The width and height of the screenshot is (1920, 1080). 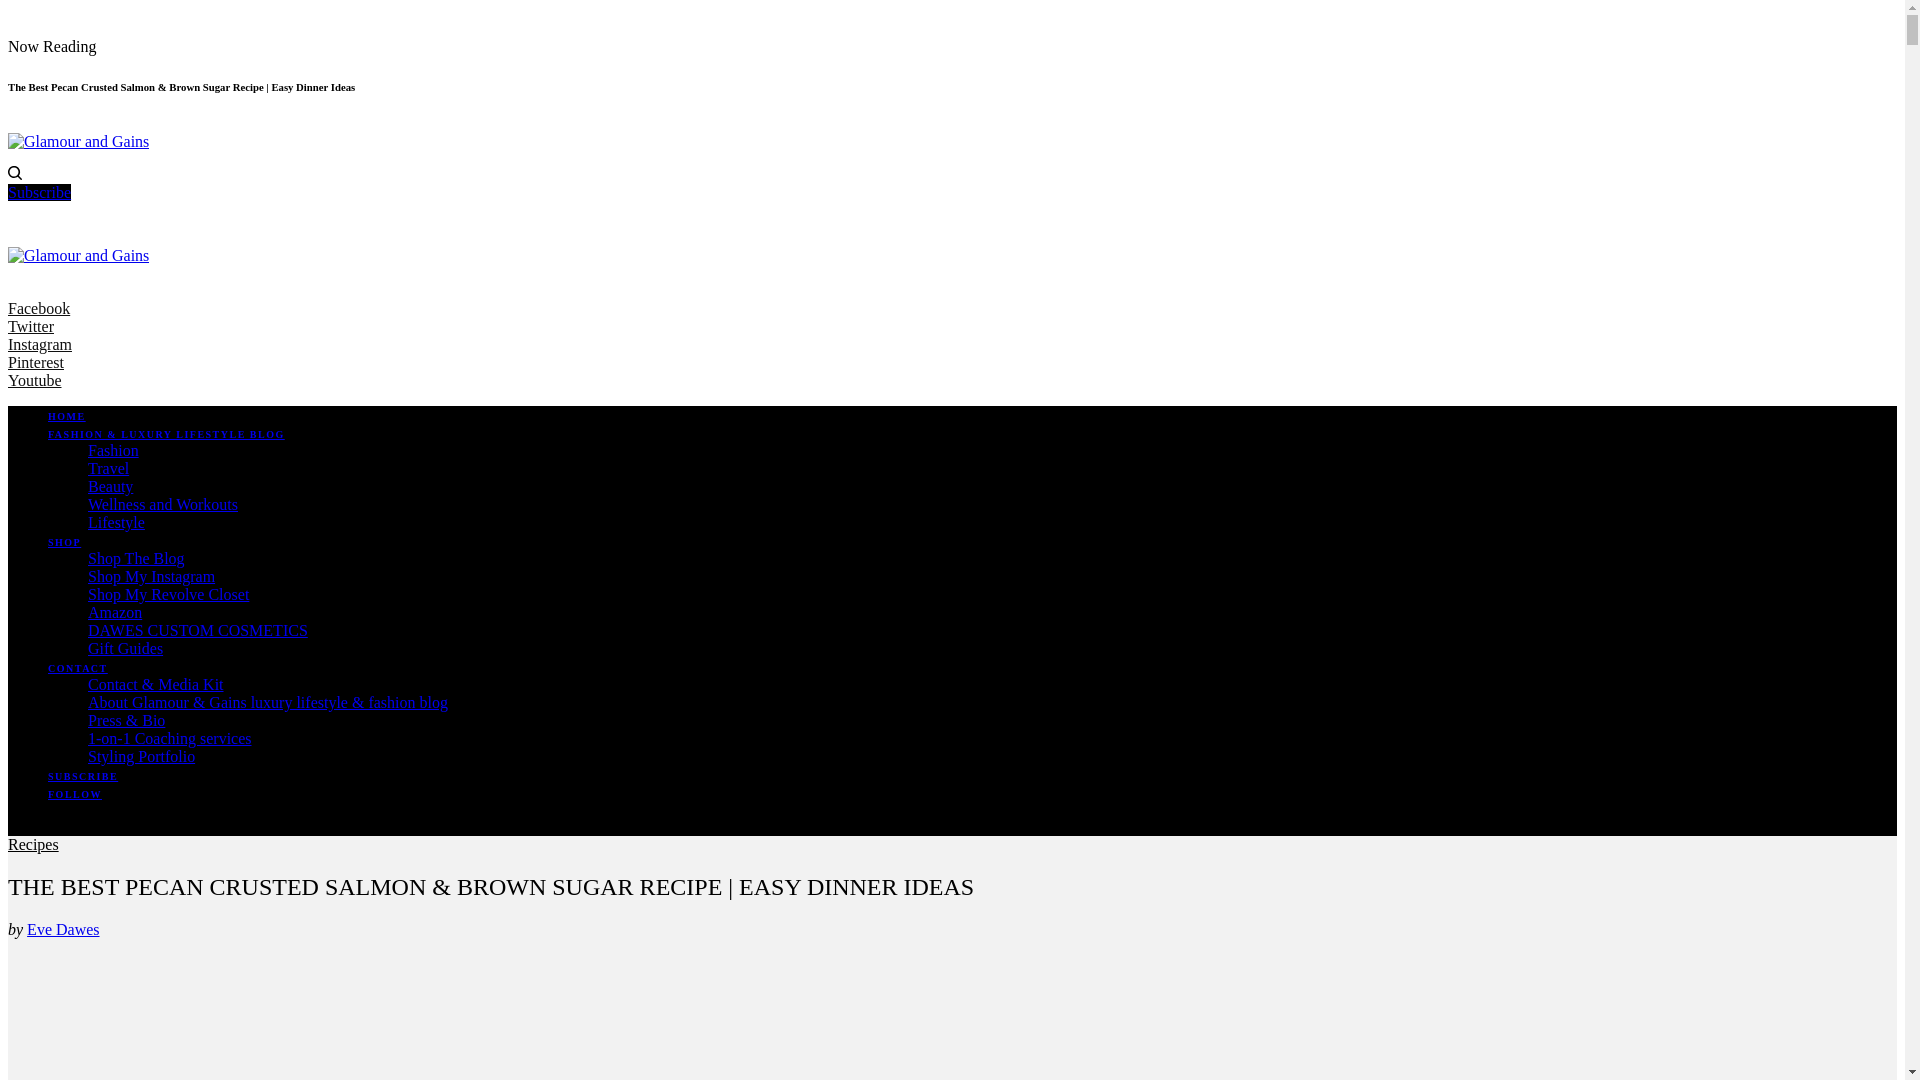 What do you see at coordinates (64, 542) in the screenshot?
I see `SHOP` at bounding box center [64, 542].